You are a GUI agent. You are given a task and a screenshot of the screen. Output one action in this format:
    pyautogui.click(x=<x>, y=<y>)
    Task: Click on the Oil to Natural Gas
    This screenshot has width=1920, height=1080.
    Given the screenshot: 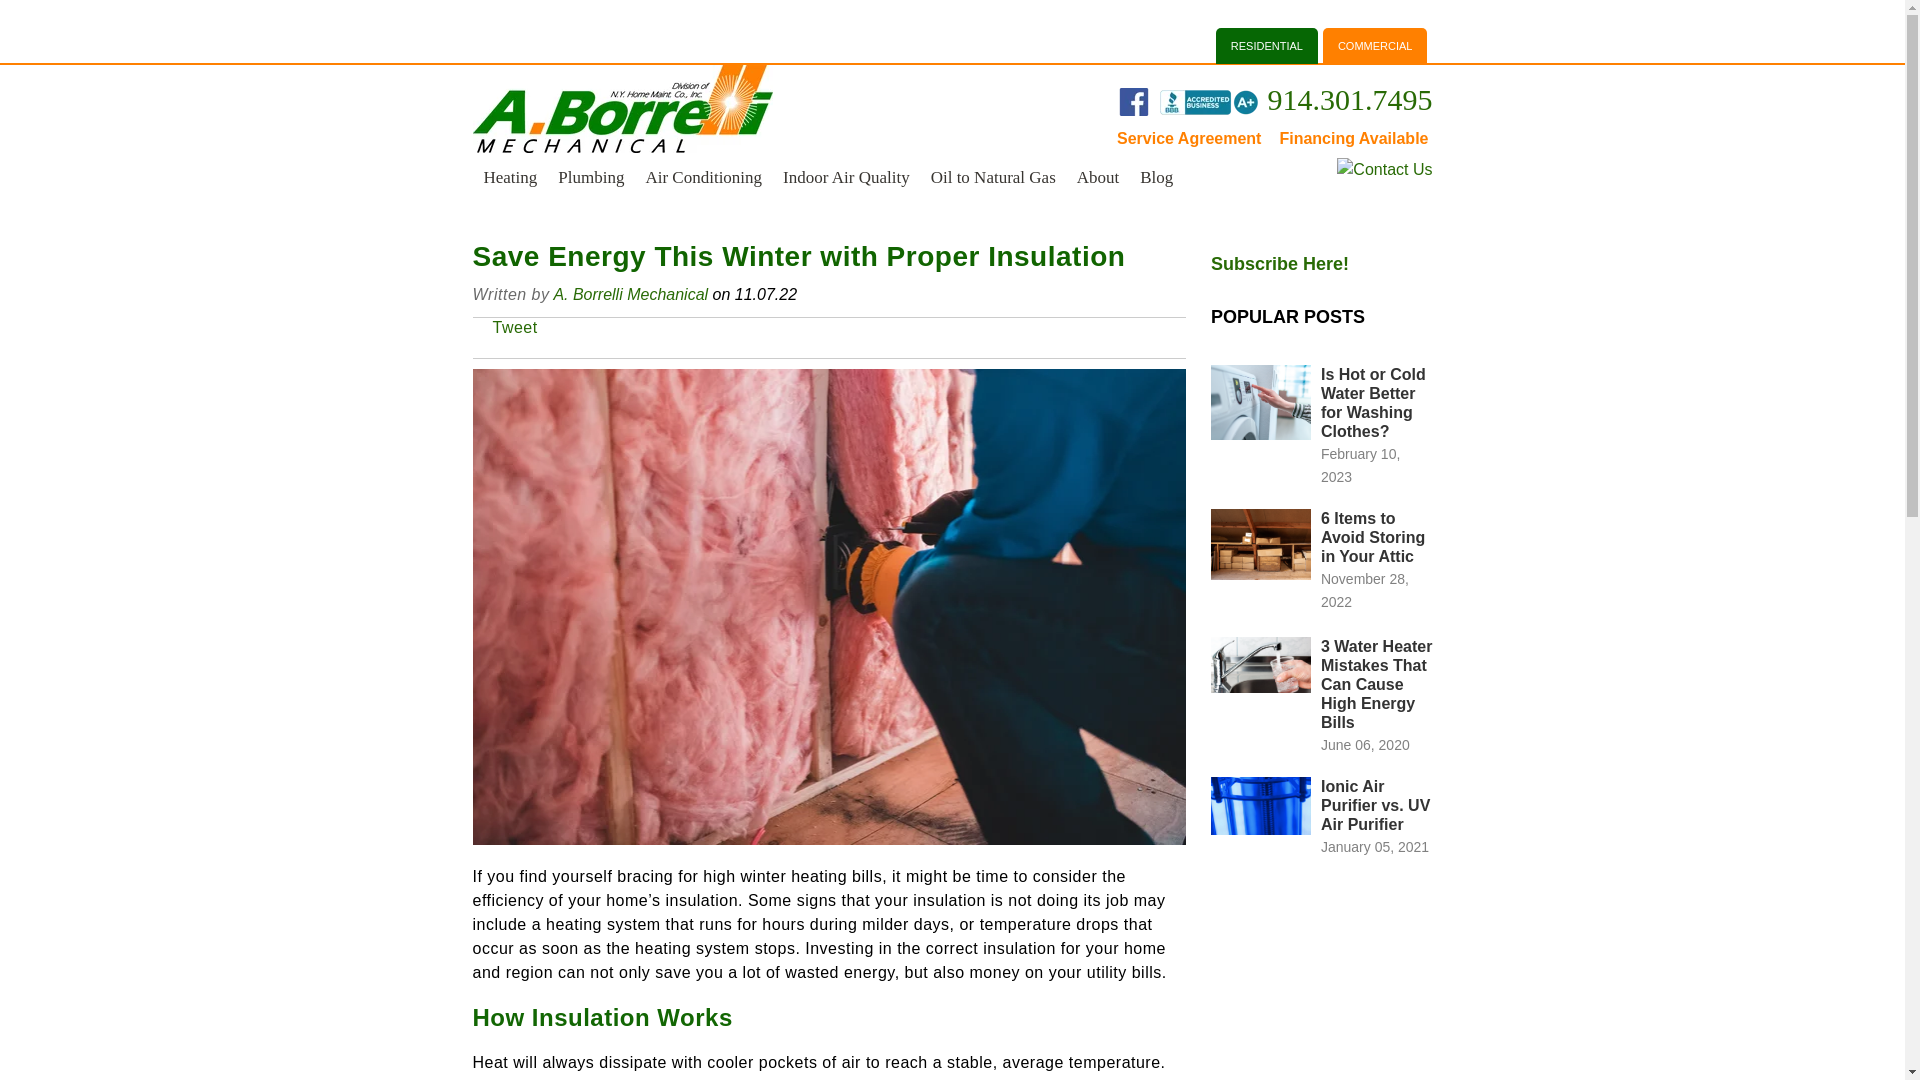 What is the action you would take?
    pyautogui.click(x=992, y=178)
    